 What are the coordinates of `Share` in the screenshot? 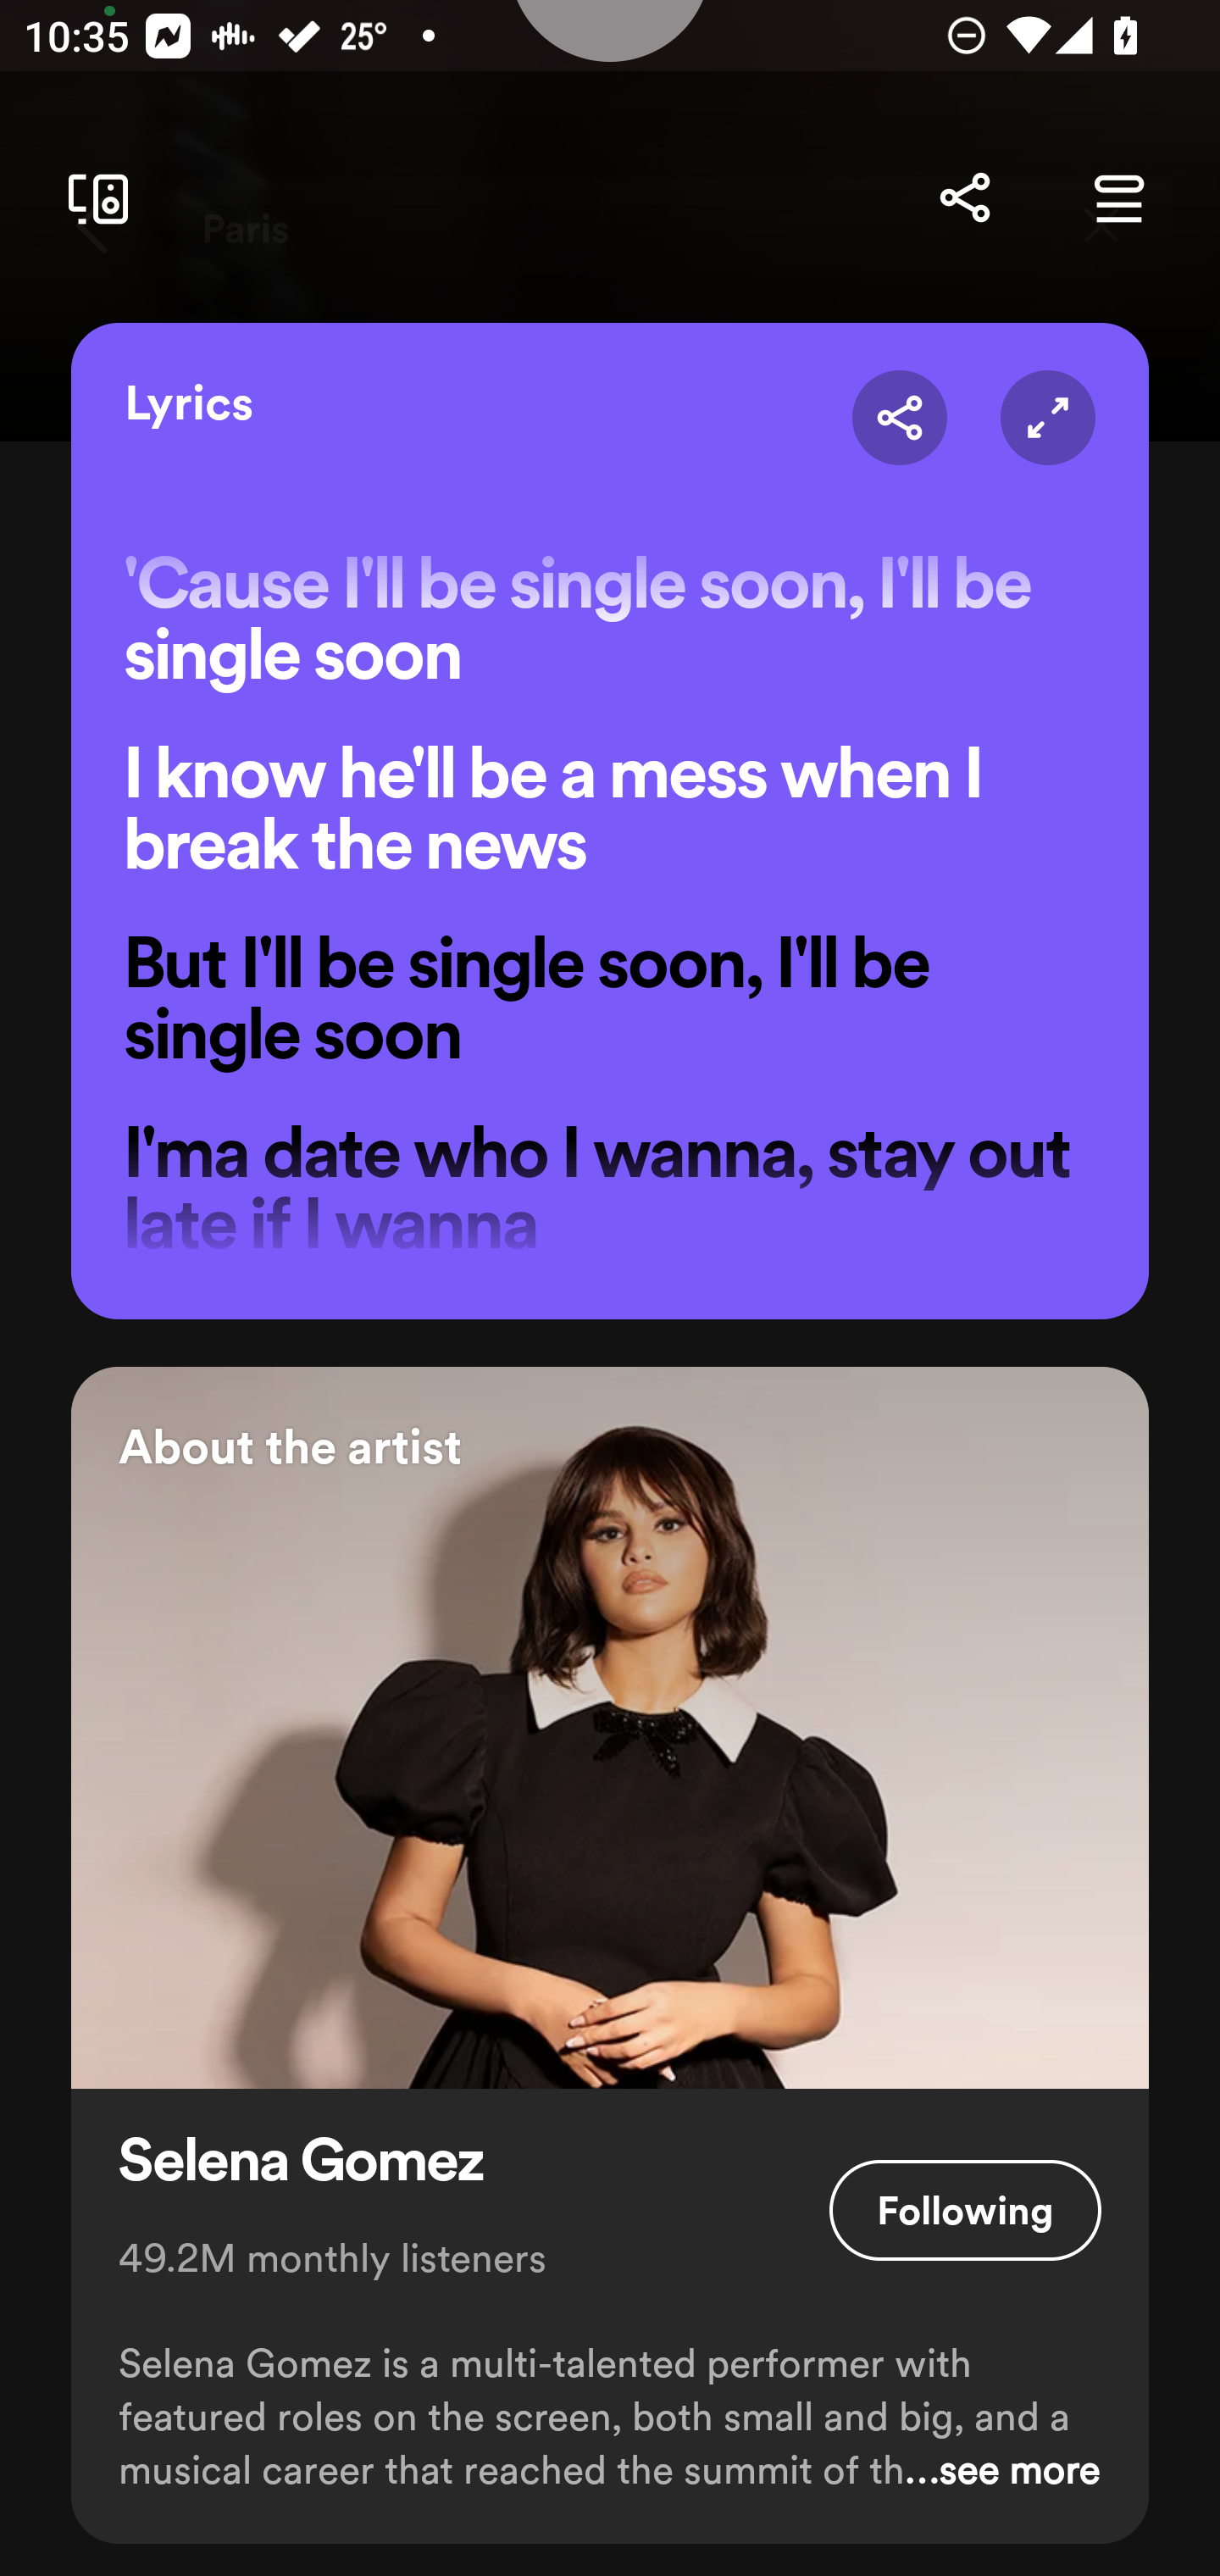 It's located at (964, 198).